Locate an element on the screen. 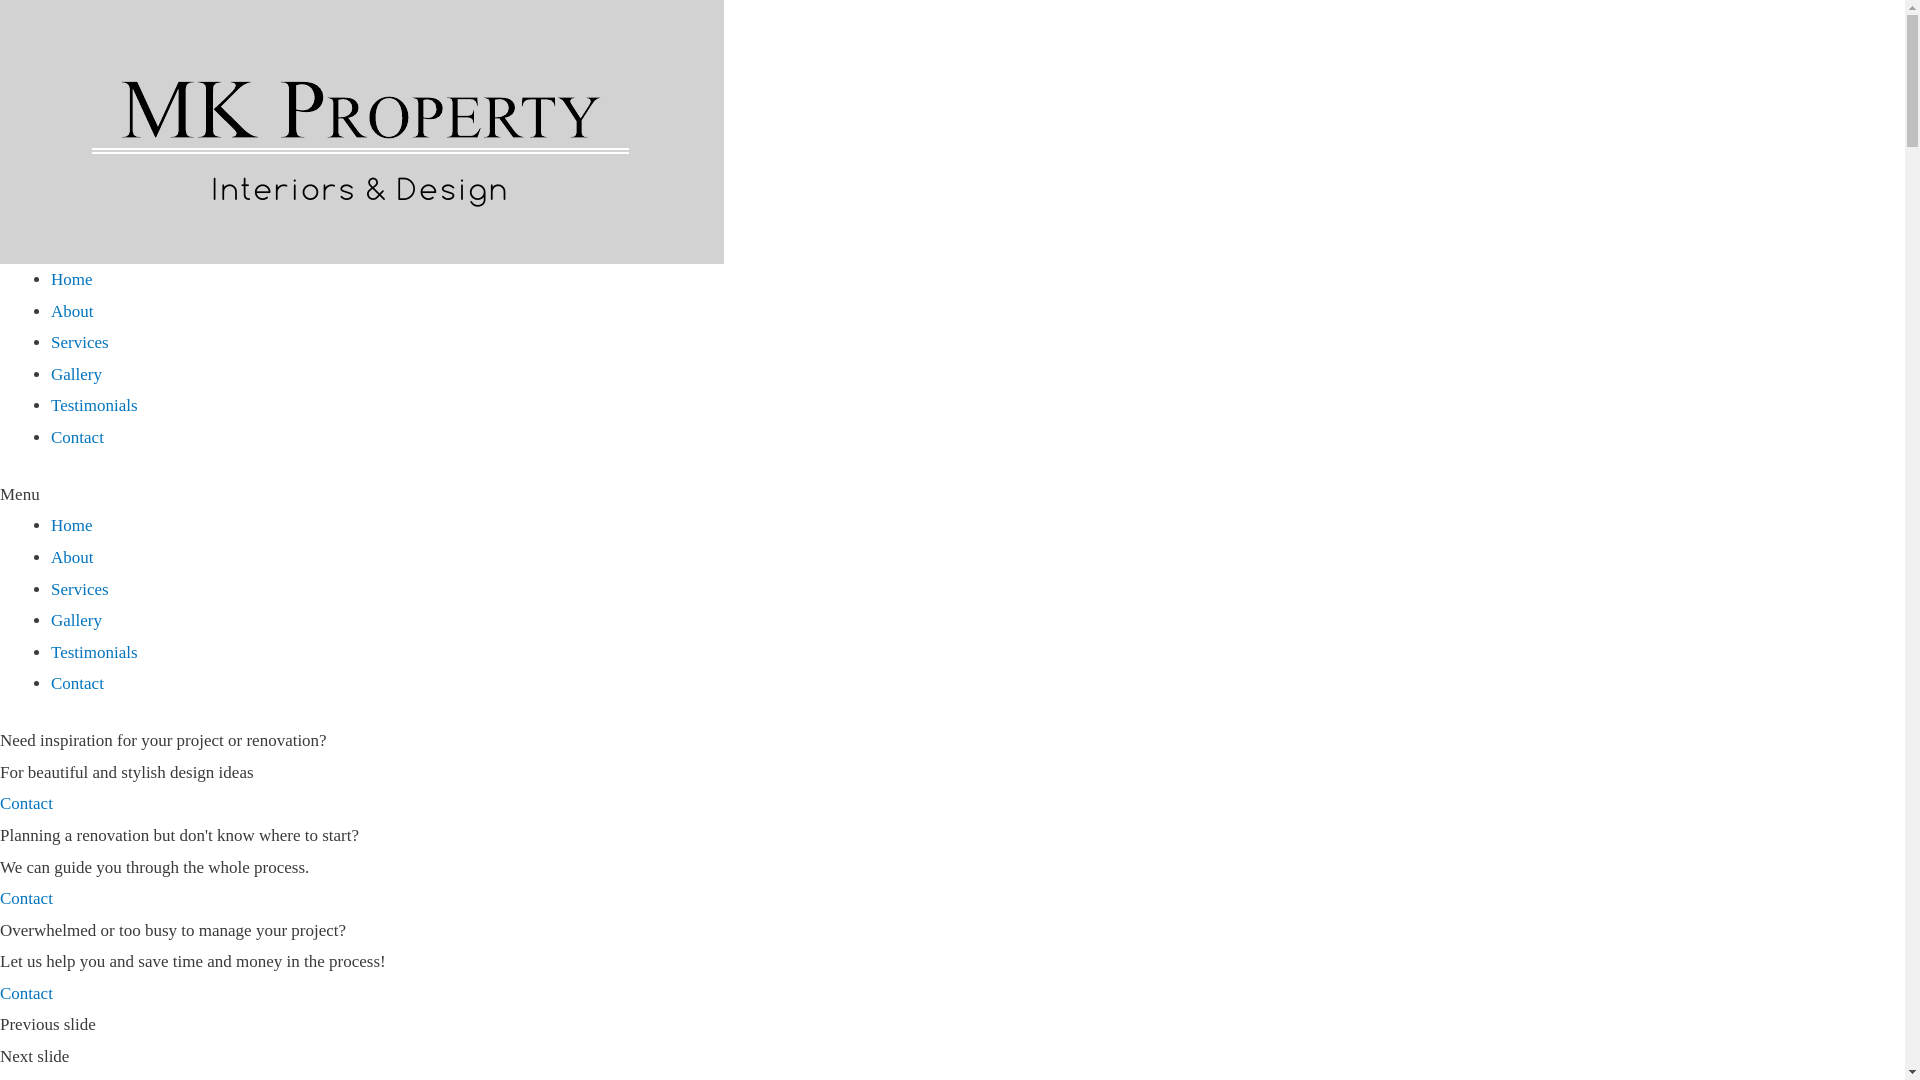 This screenshot has width=1920, height=1080. Testimonials is located at coordinates (94, 652).